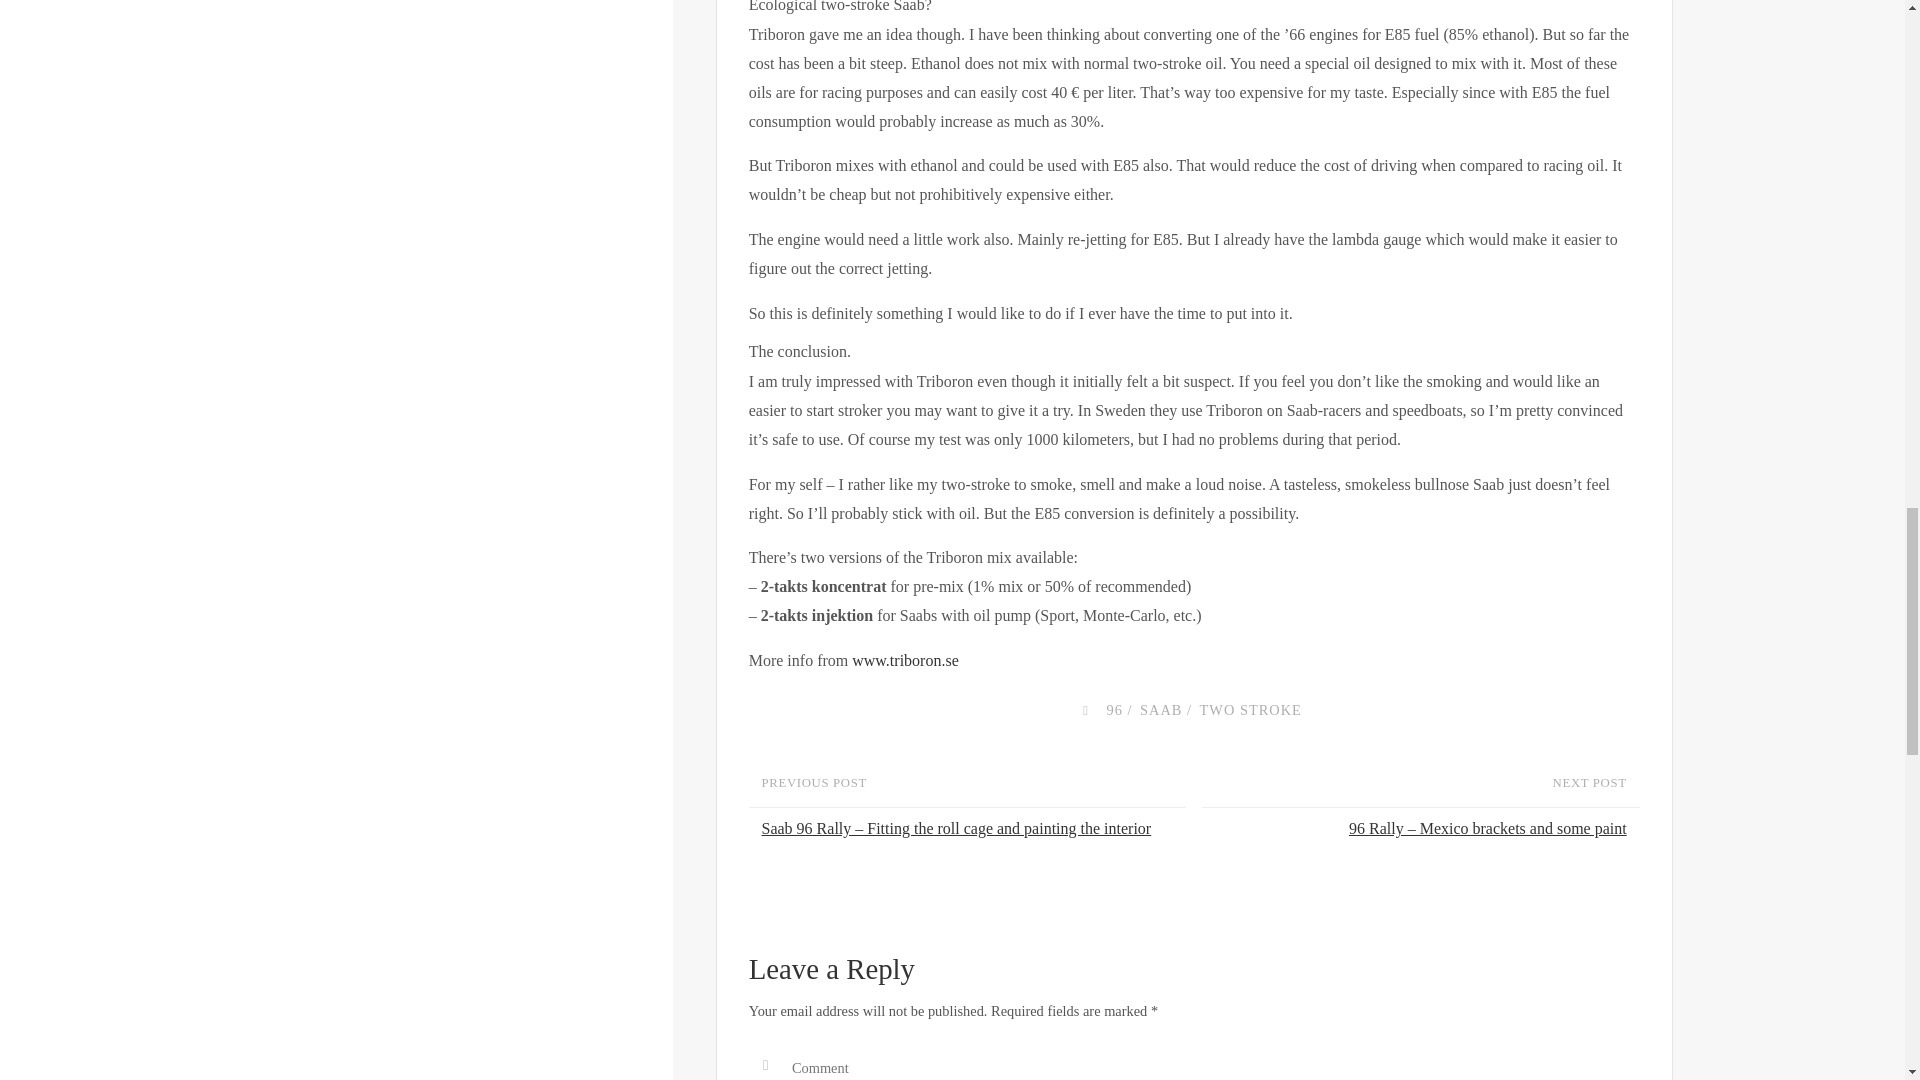 The height and width of the screenshot is (1080, 1920). I want to click on TWO STROKE, so click(1248, 710).